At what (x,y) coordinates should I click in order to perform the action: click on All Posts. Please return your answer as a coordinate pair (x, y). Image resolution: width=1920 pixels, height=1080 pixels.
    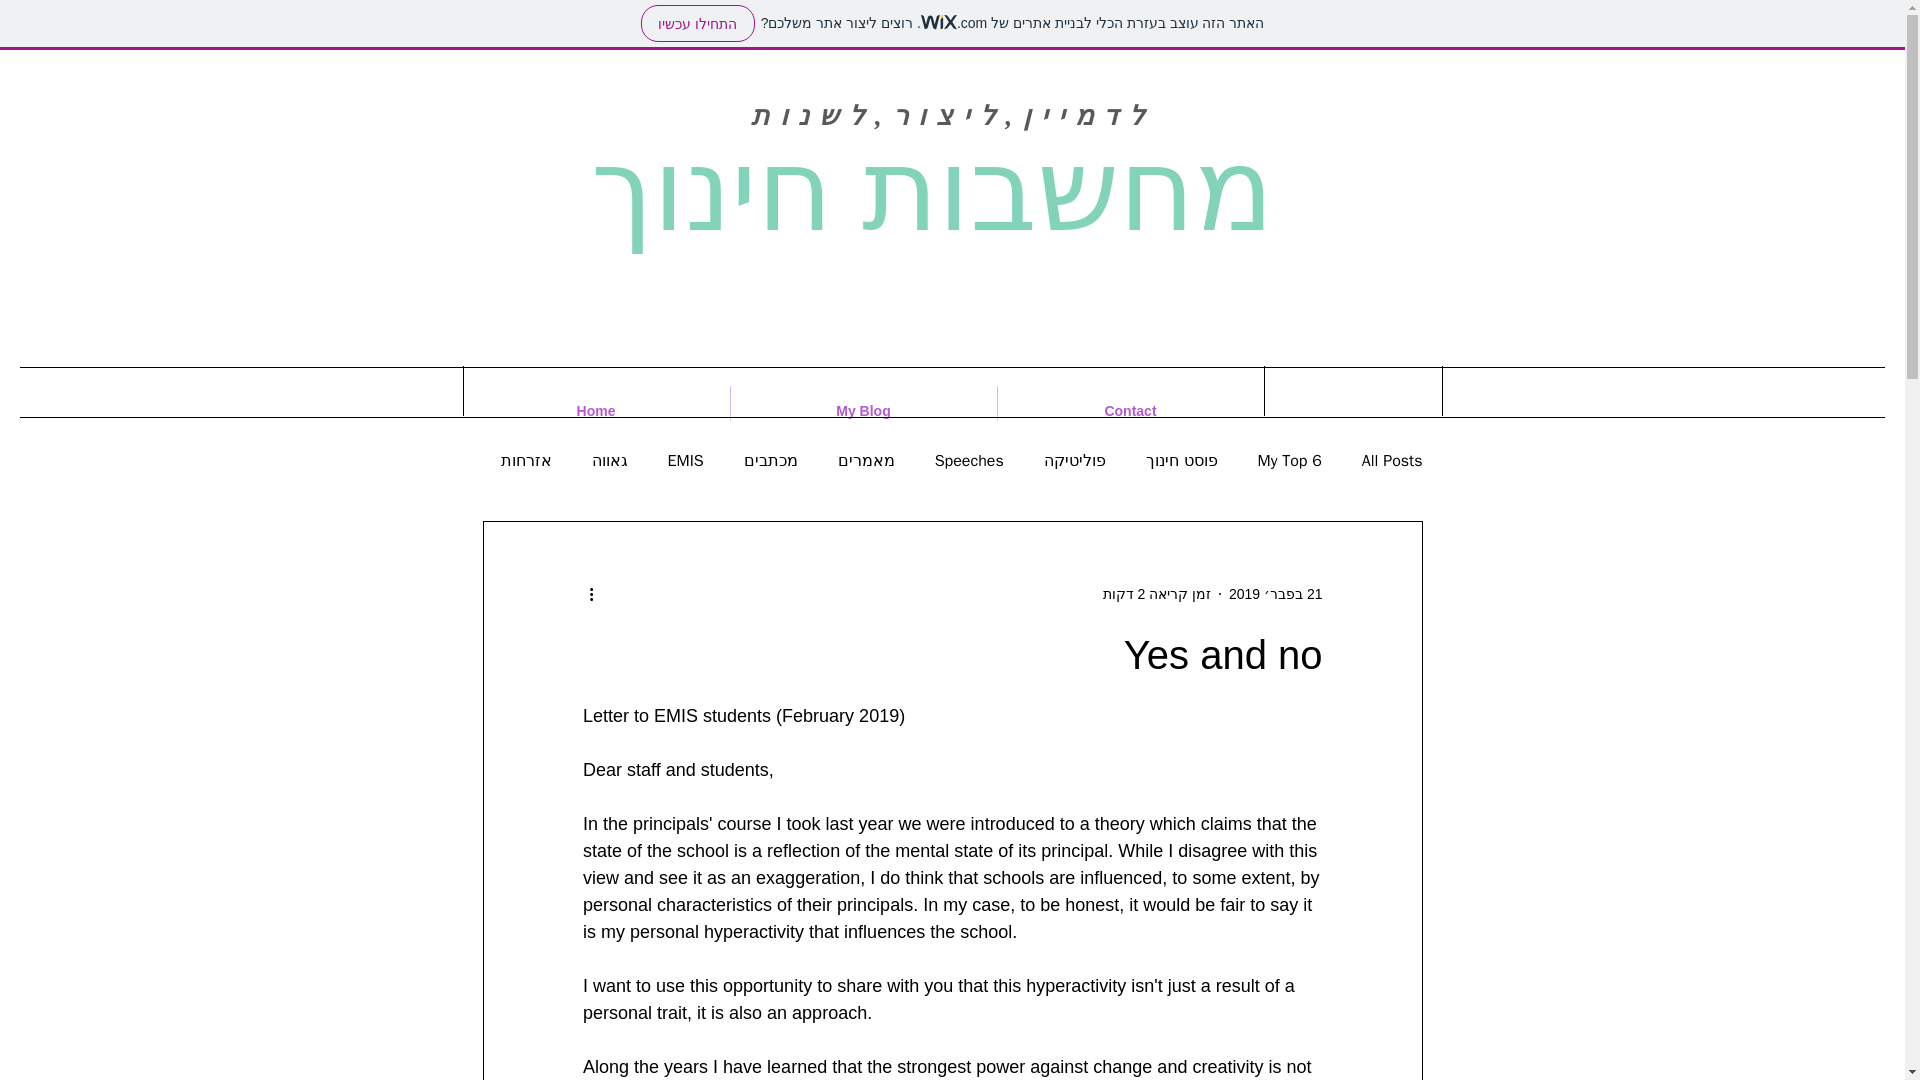
    Looking at the image, I should click on (1392, 460).